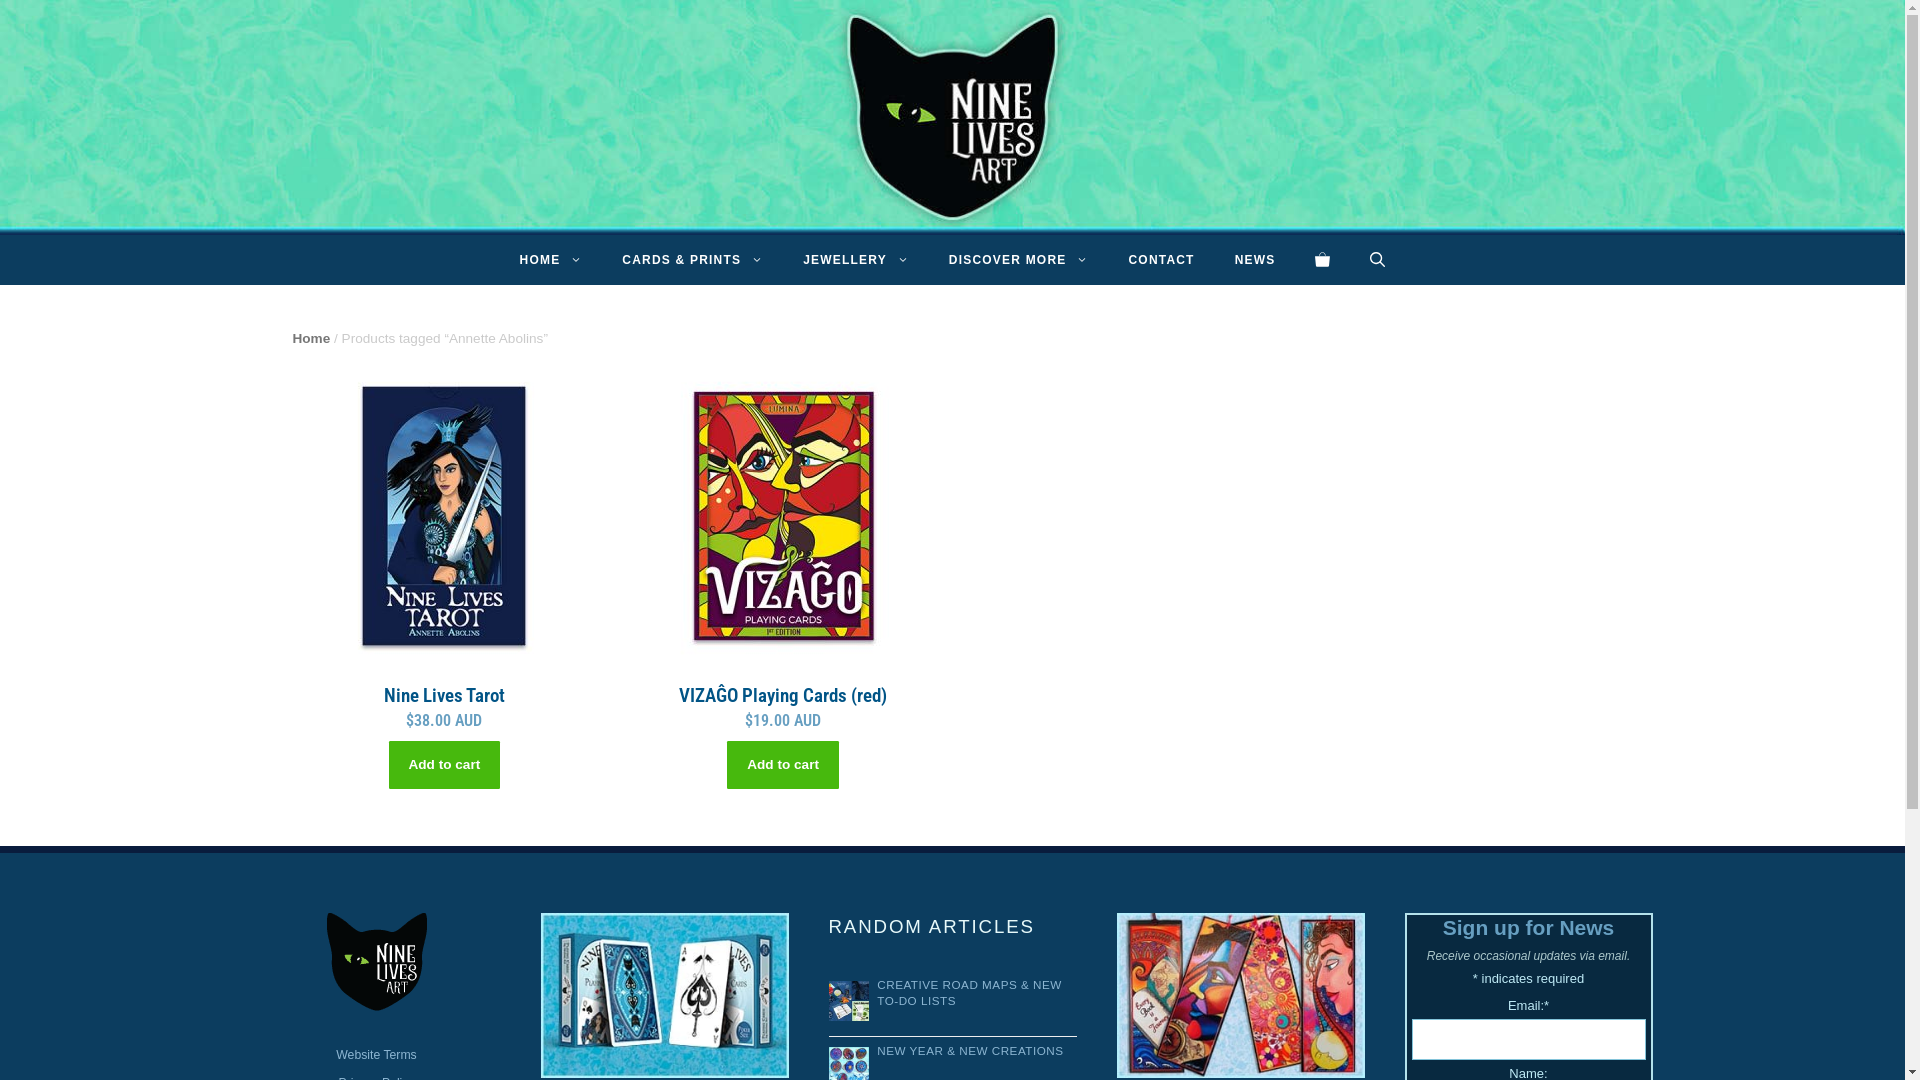 Image resolution: width=1920 pixels, height=1080 pixels. Describe the element at coordinates (1256, 260) in the screenshot. I see `NEWS` at that location.